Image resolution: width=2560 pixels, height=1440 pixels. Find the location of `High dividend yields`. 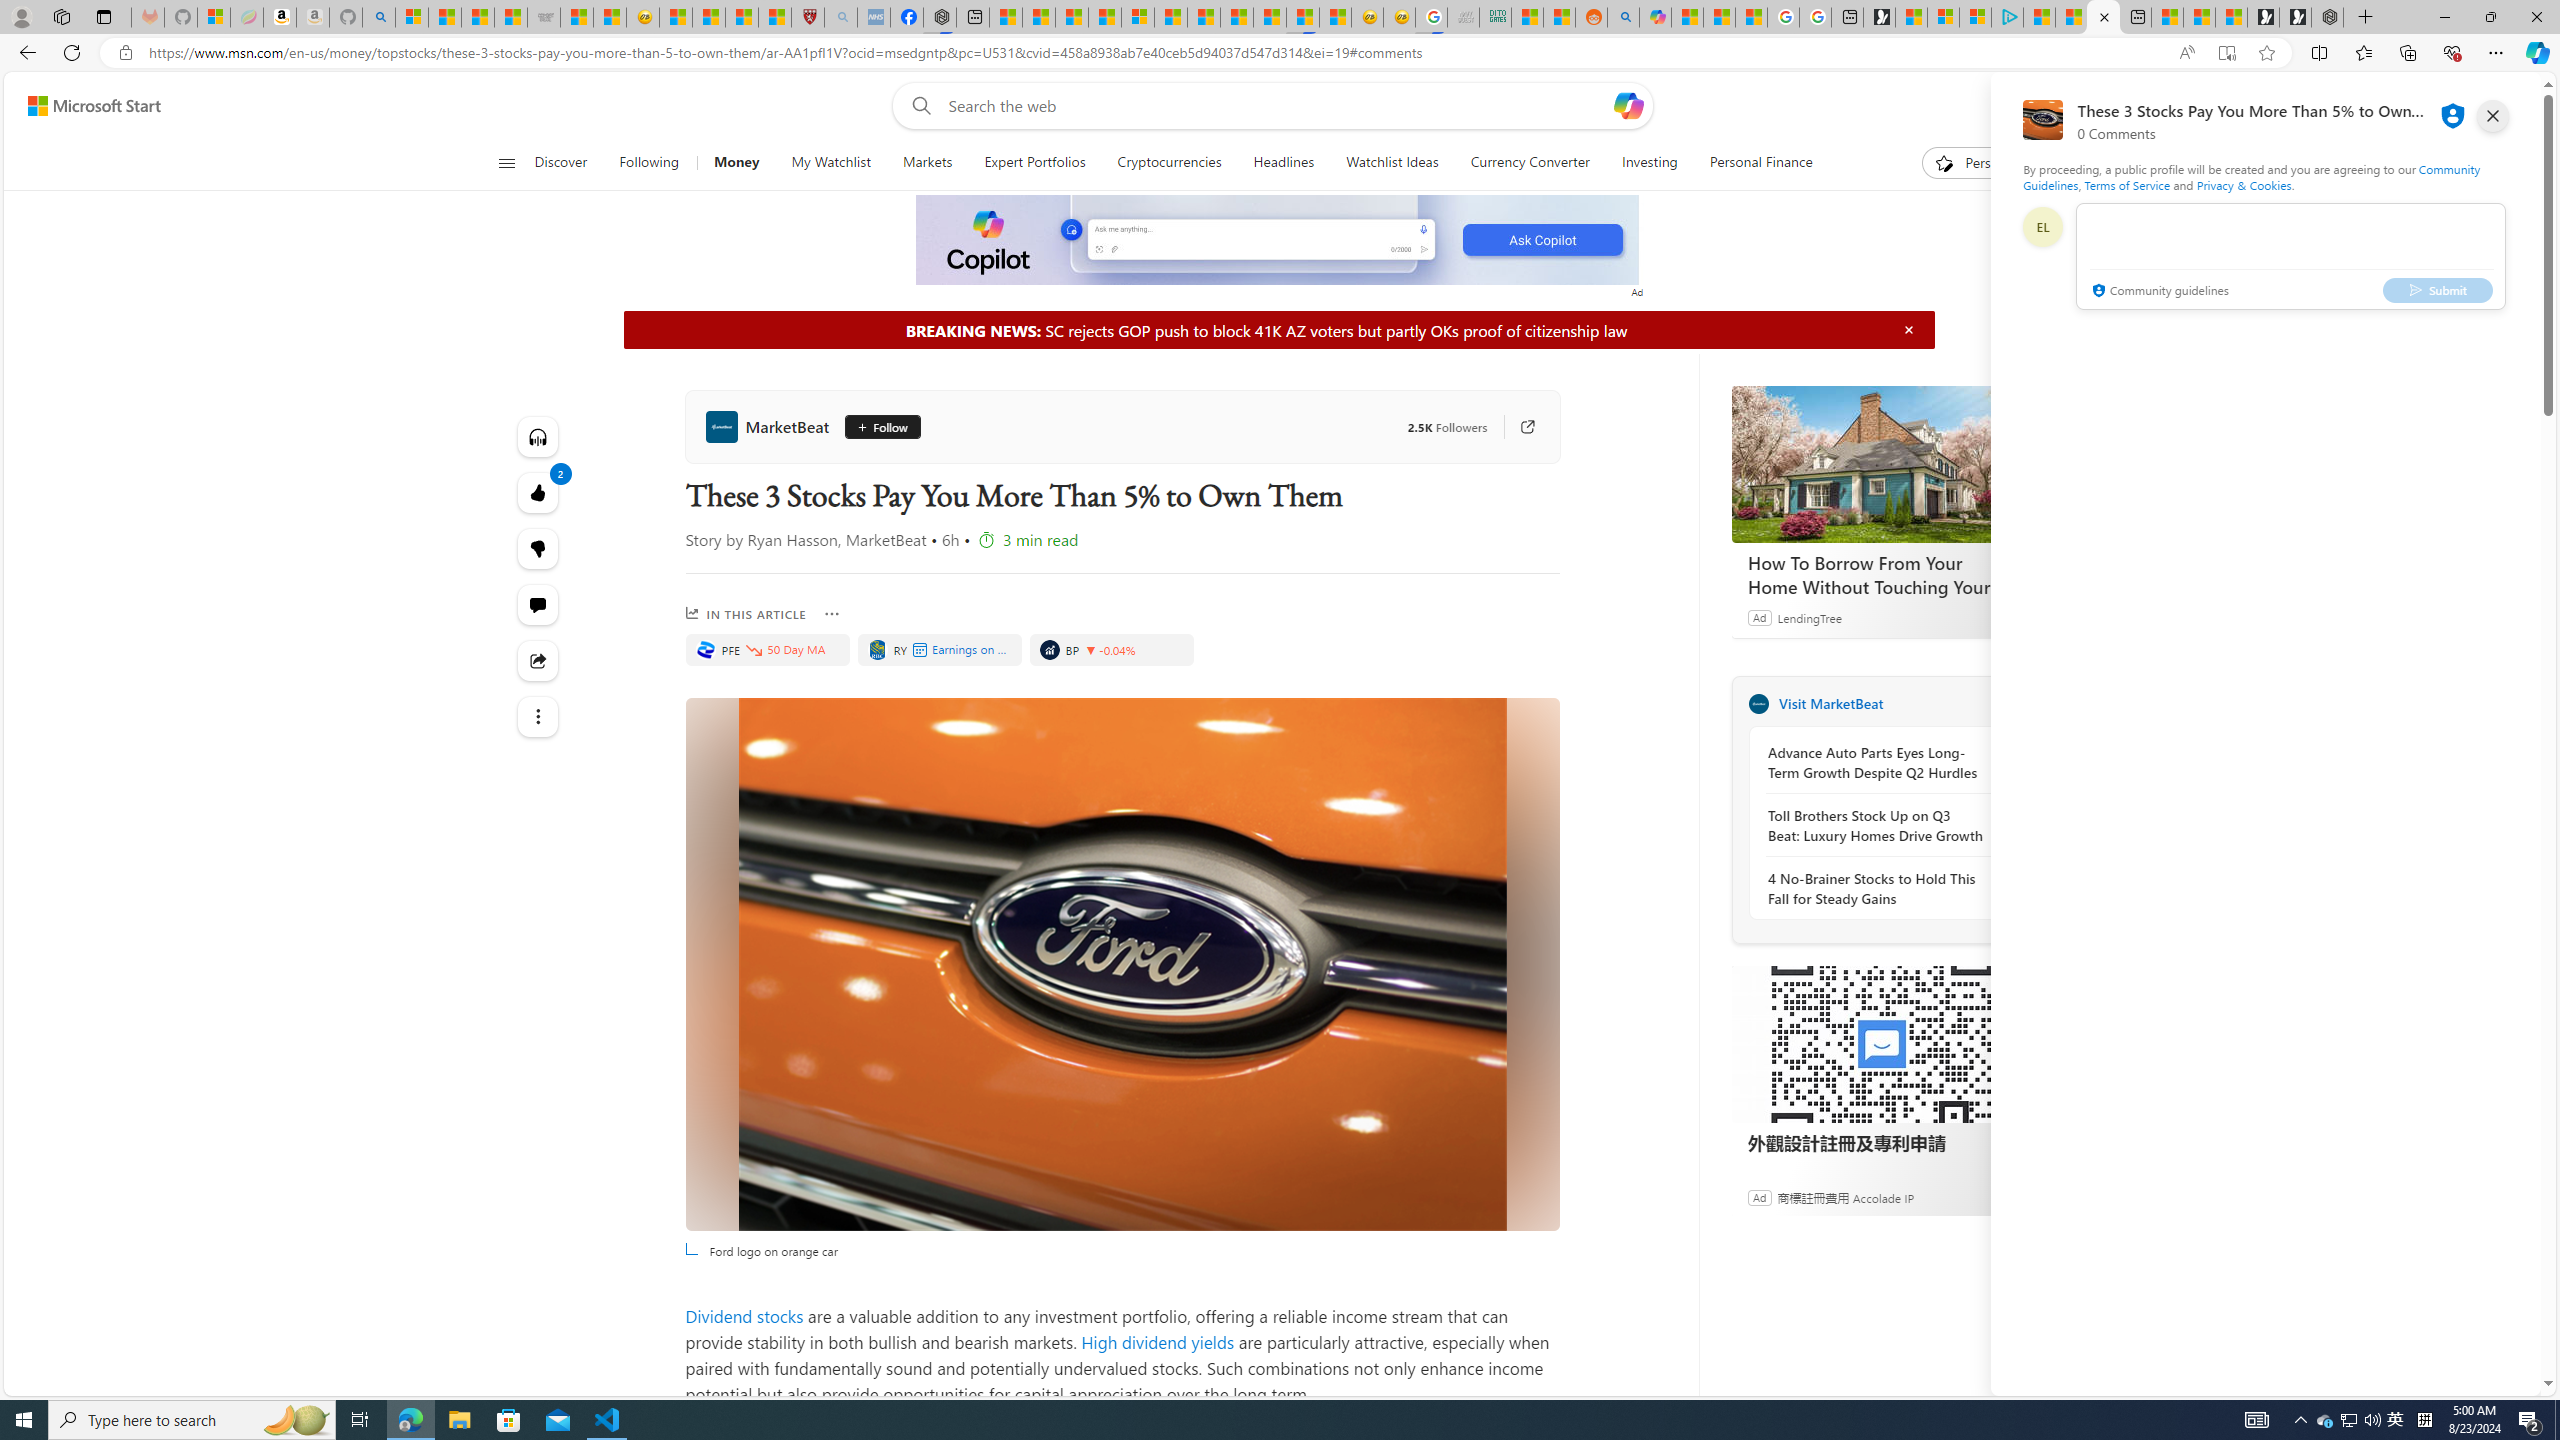

High dividend yields is located at coordinates (1156, 1342).